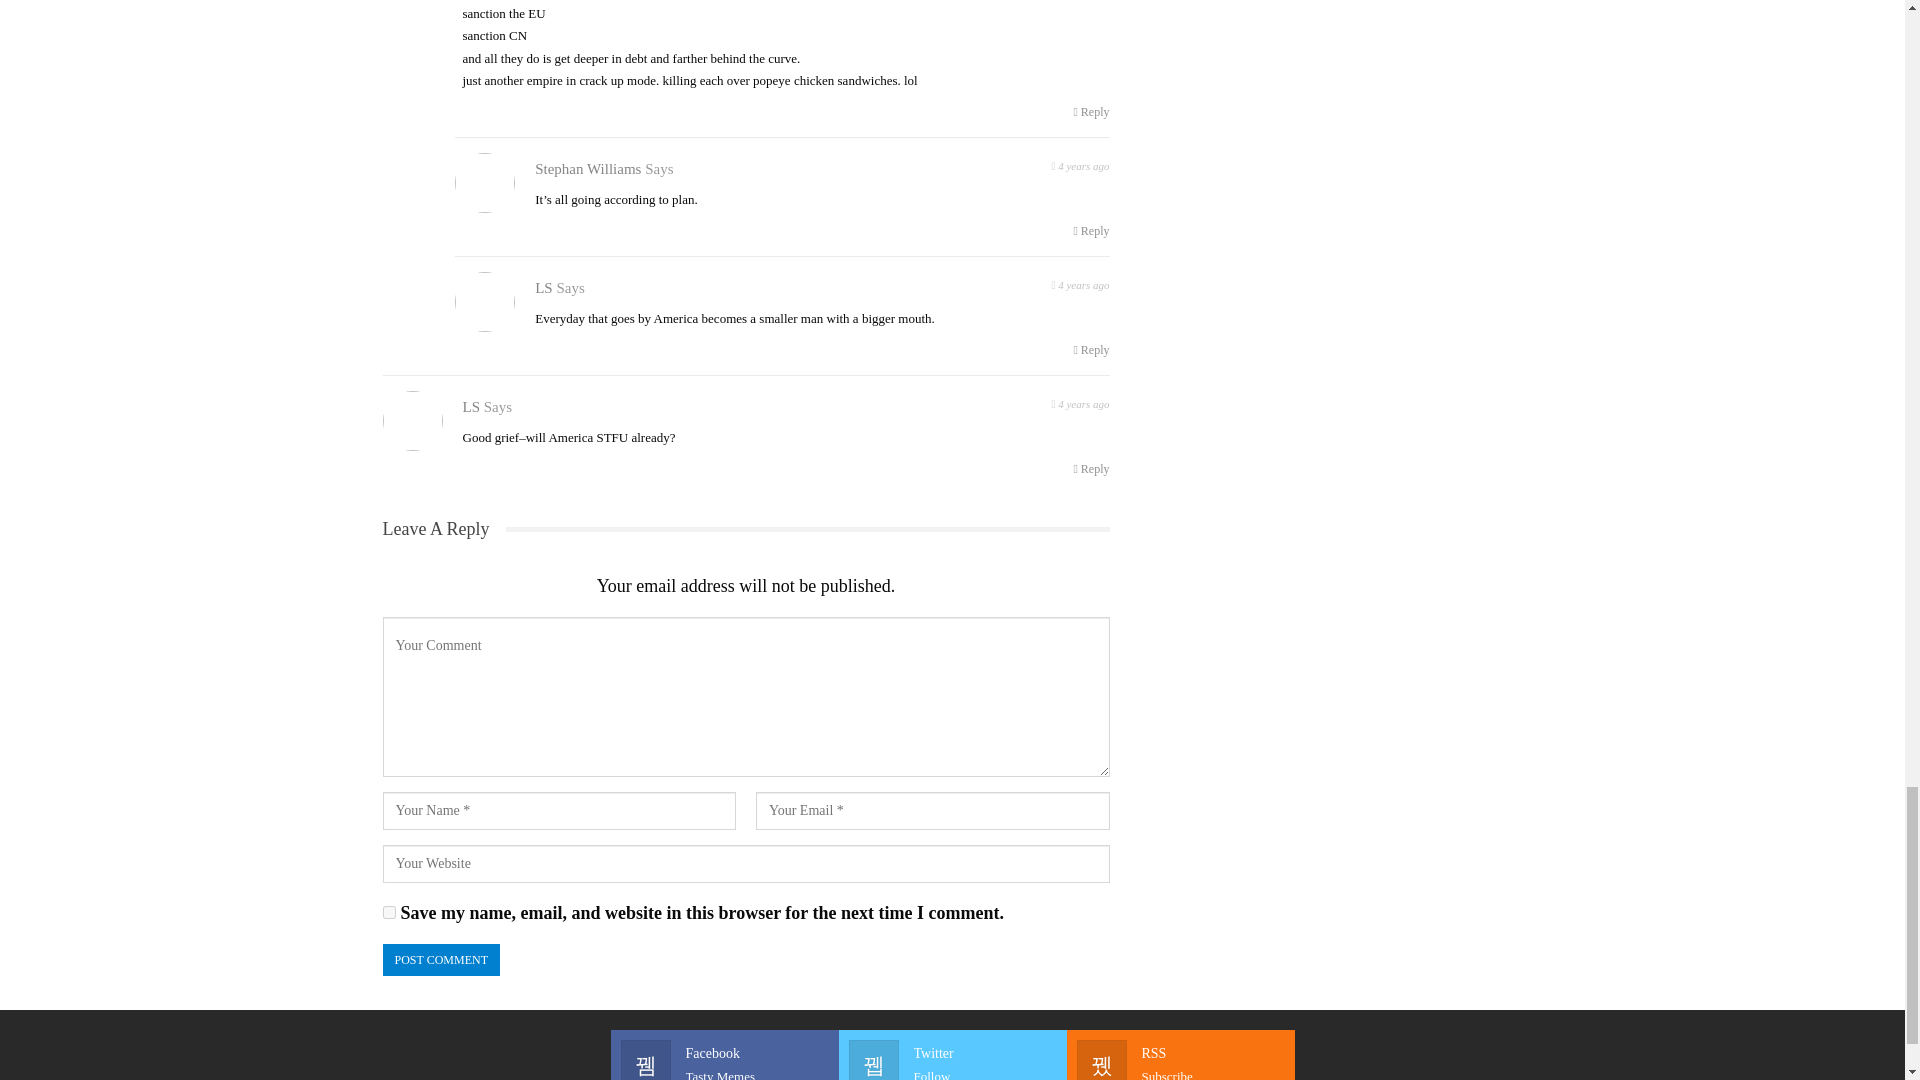 The image size is (1920, 1080). I want to click on Post Comment, so click(724, 1061).